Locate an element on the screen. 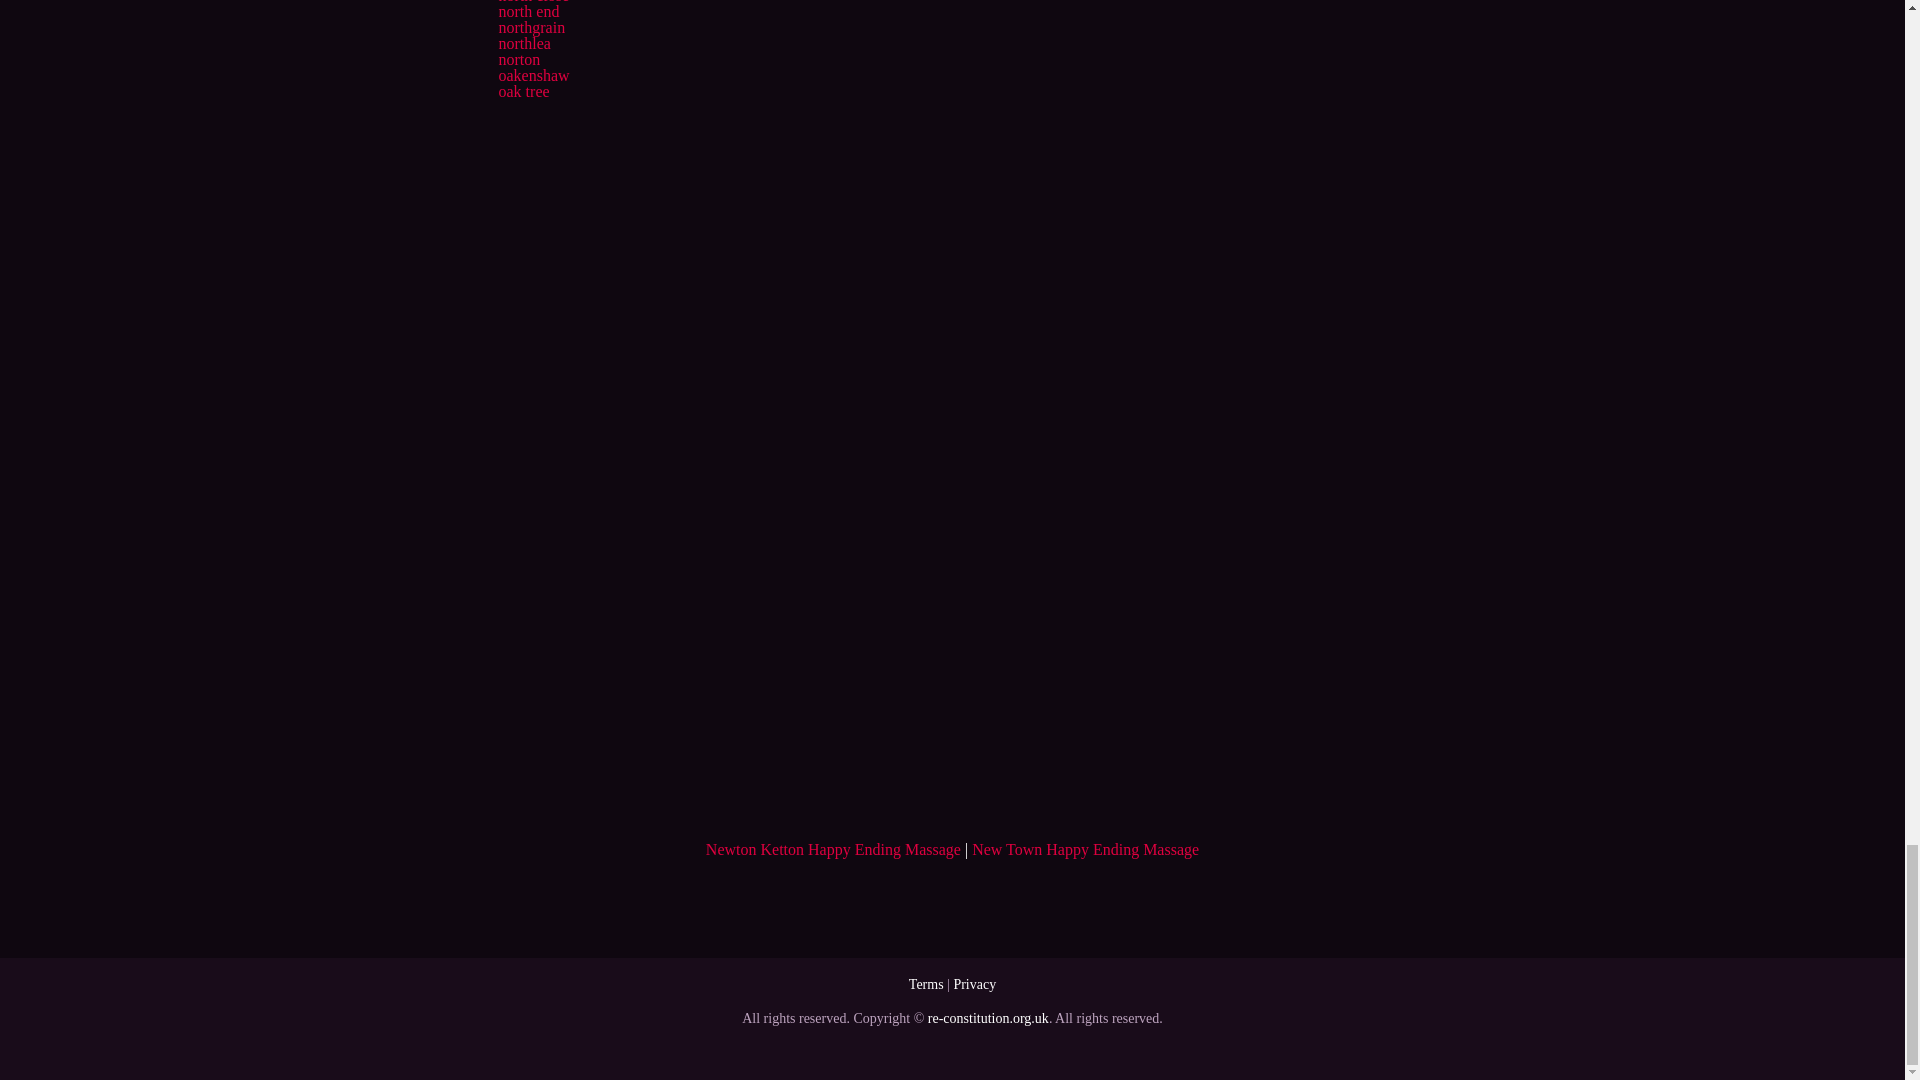 Image resolution: width=1920 pixels, height=1080 pixels. north end is located at coordinates (528, 12).